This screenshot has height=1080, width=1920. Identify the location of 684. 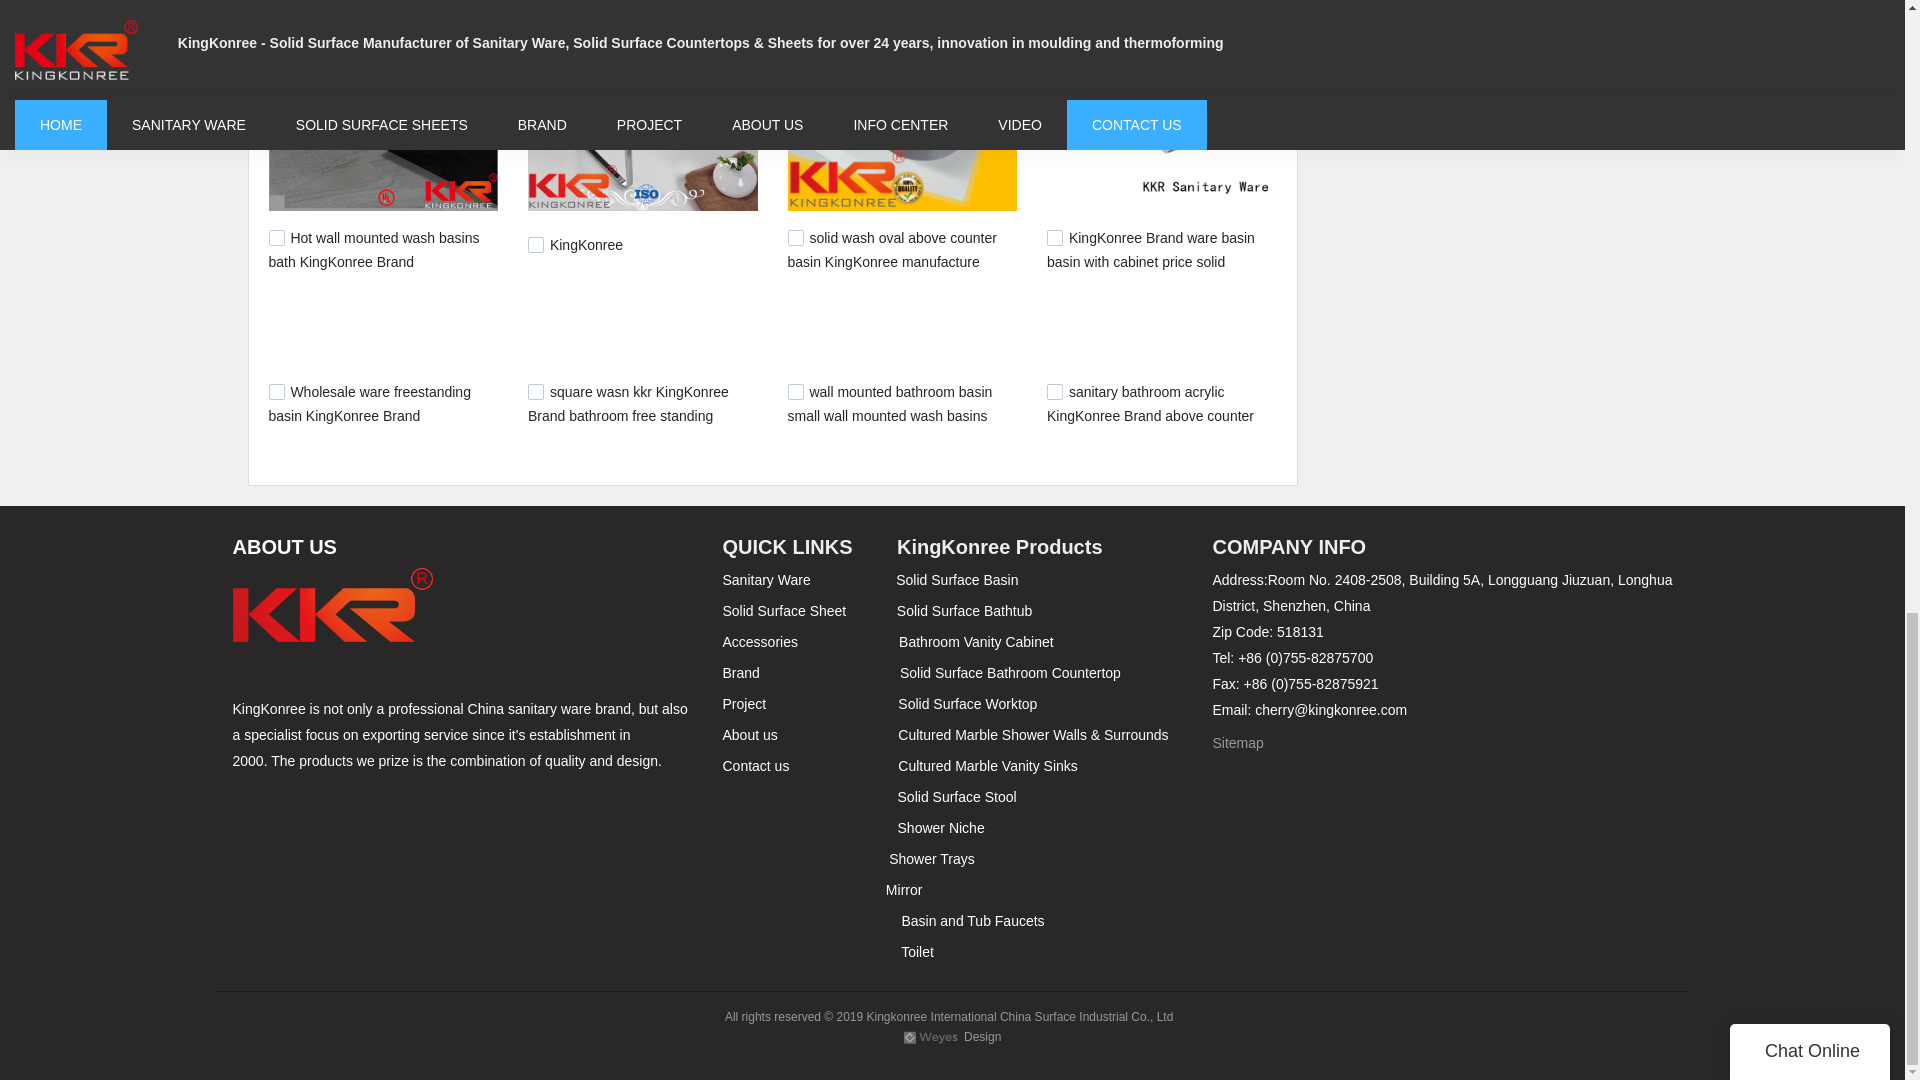
(796, 238).